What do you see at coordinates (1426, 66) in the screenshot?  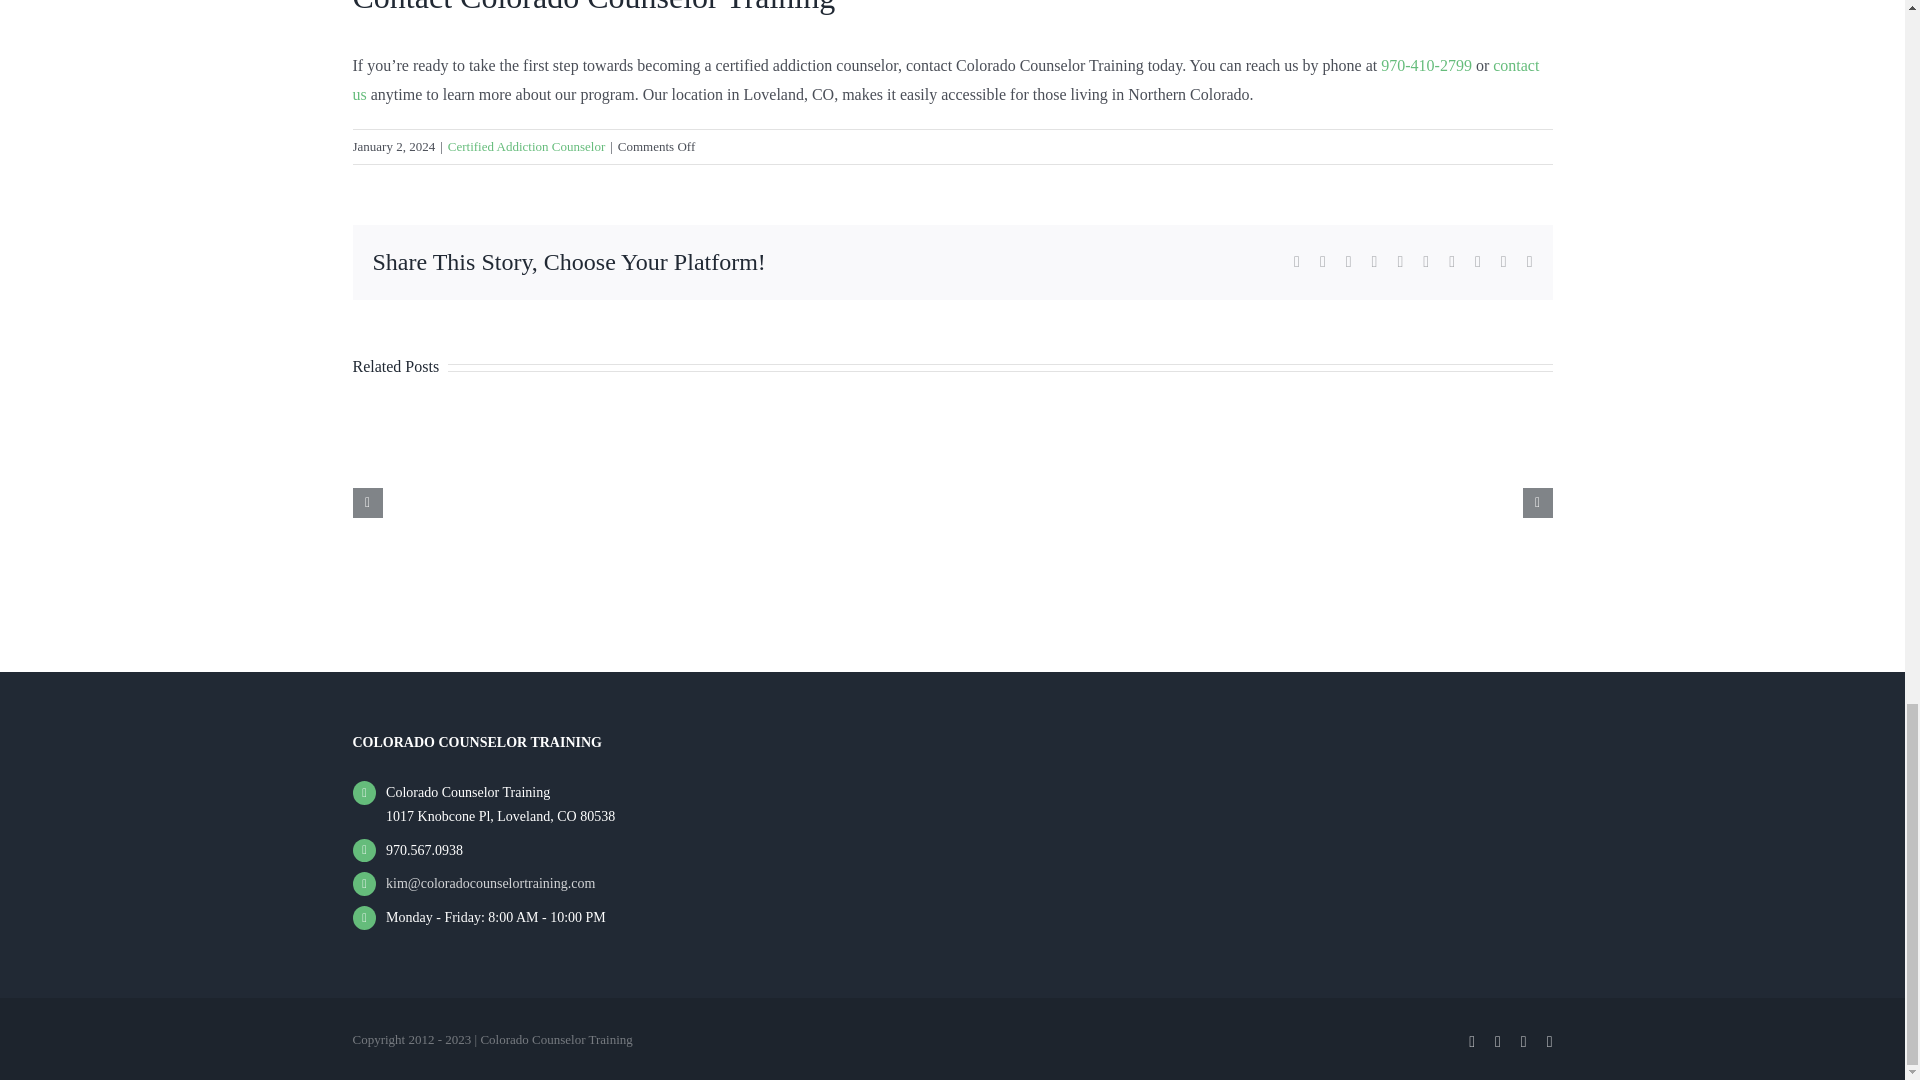 I see `970-410-2799` at bounding box center [1426, 66].